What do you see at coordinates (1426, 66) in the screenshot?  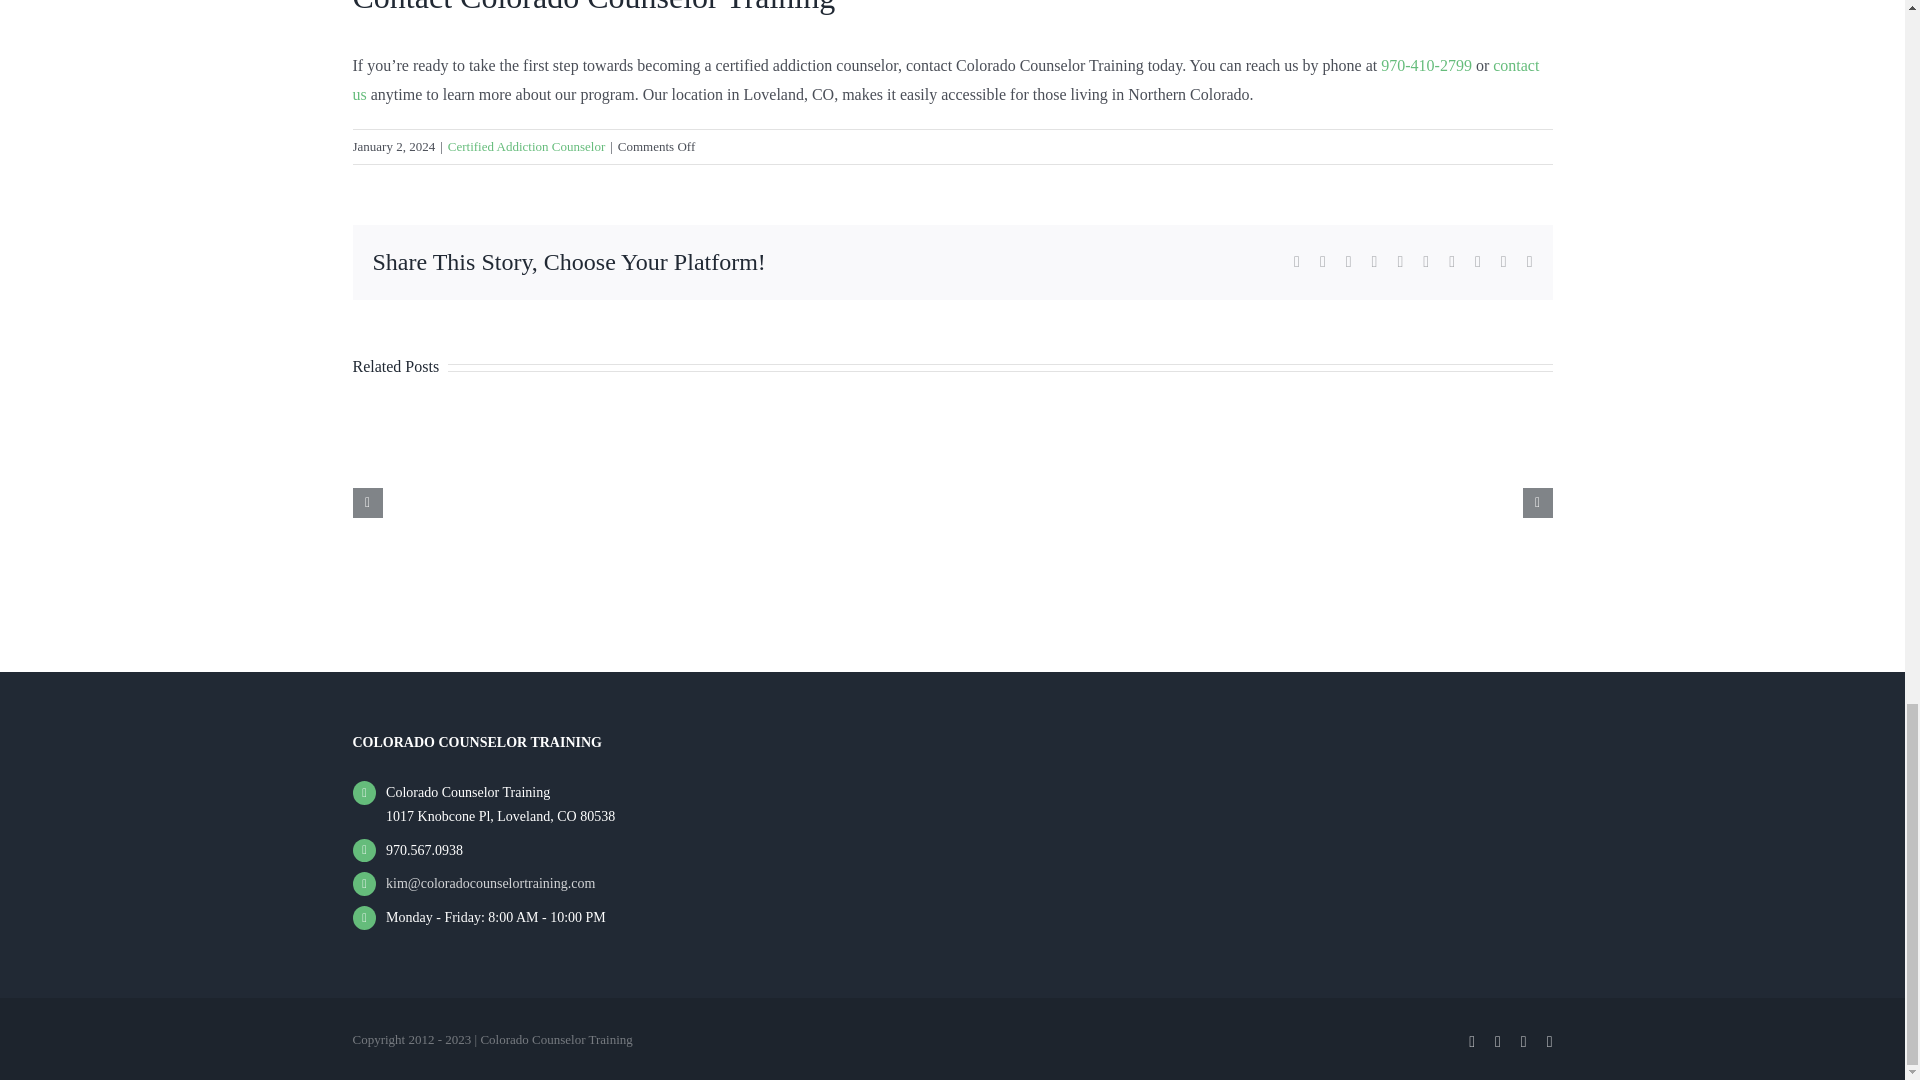 I see `970-410-2799` at bounding box center [1426, 66].